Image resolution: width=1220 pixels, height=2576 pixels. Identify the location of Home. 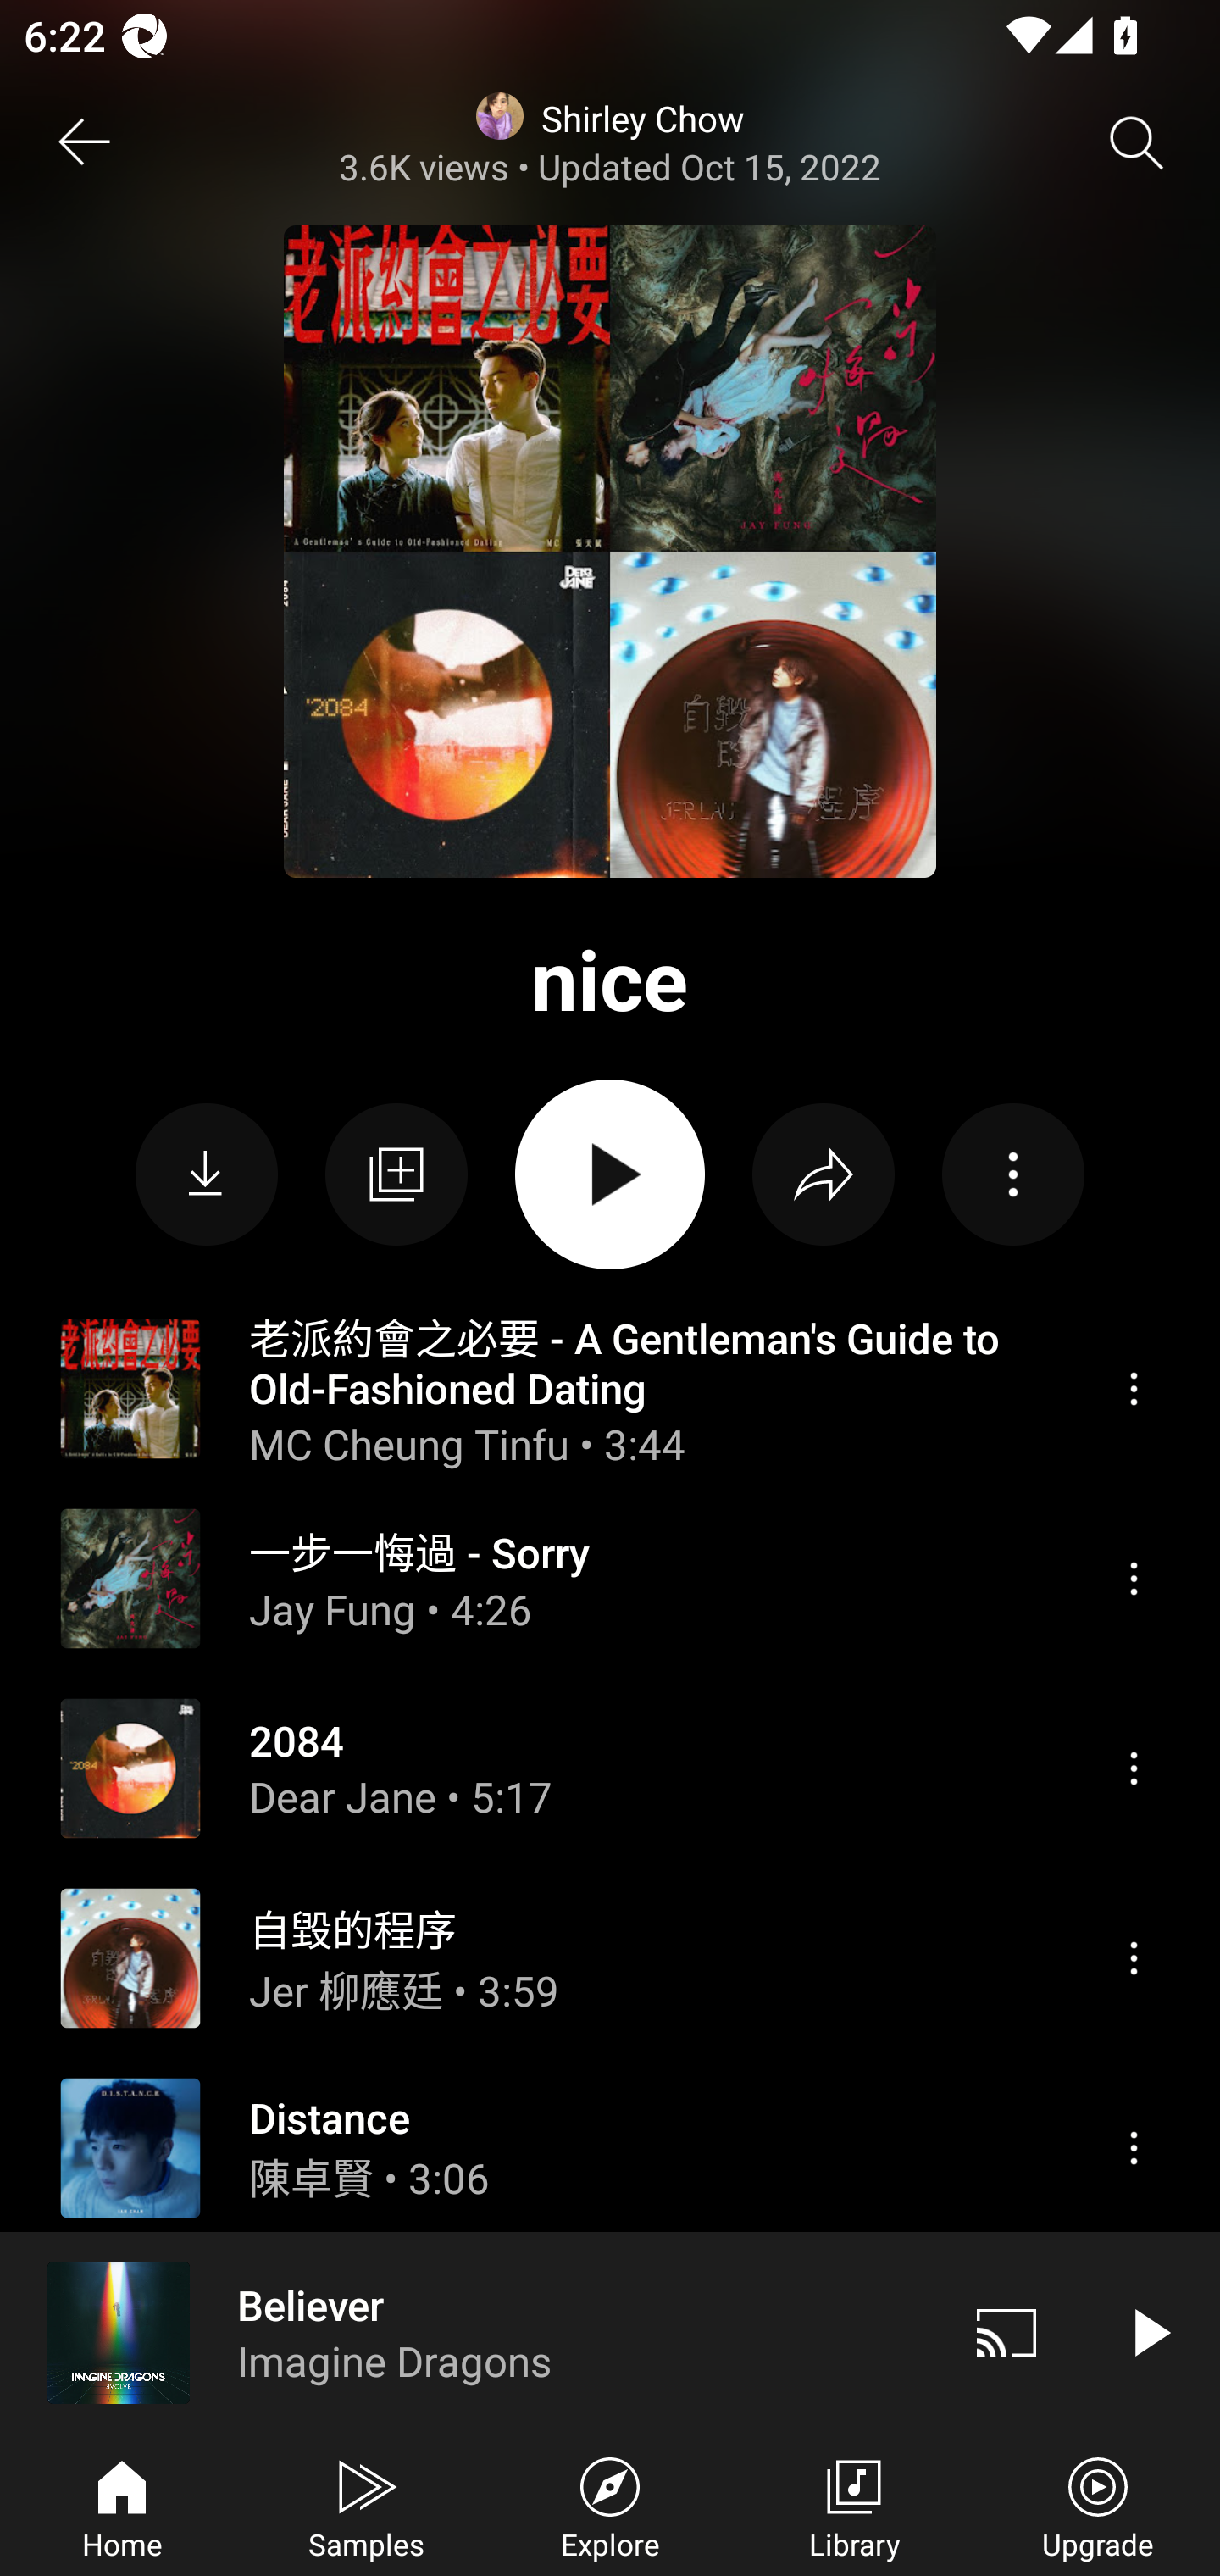
(122, 2505).